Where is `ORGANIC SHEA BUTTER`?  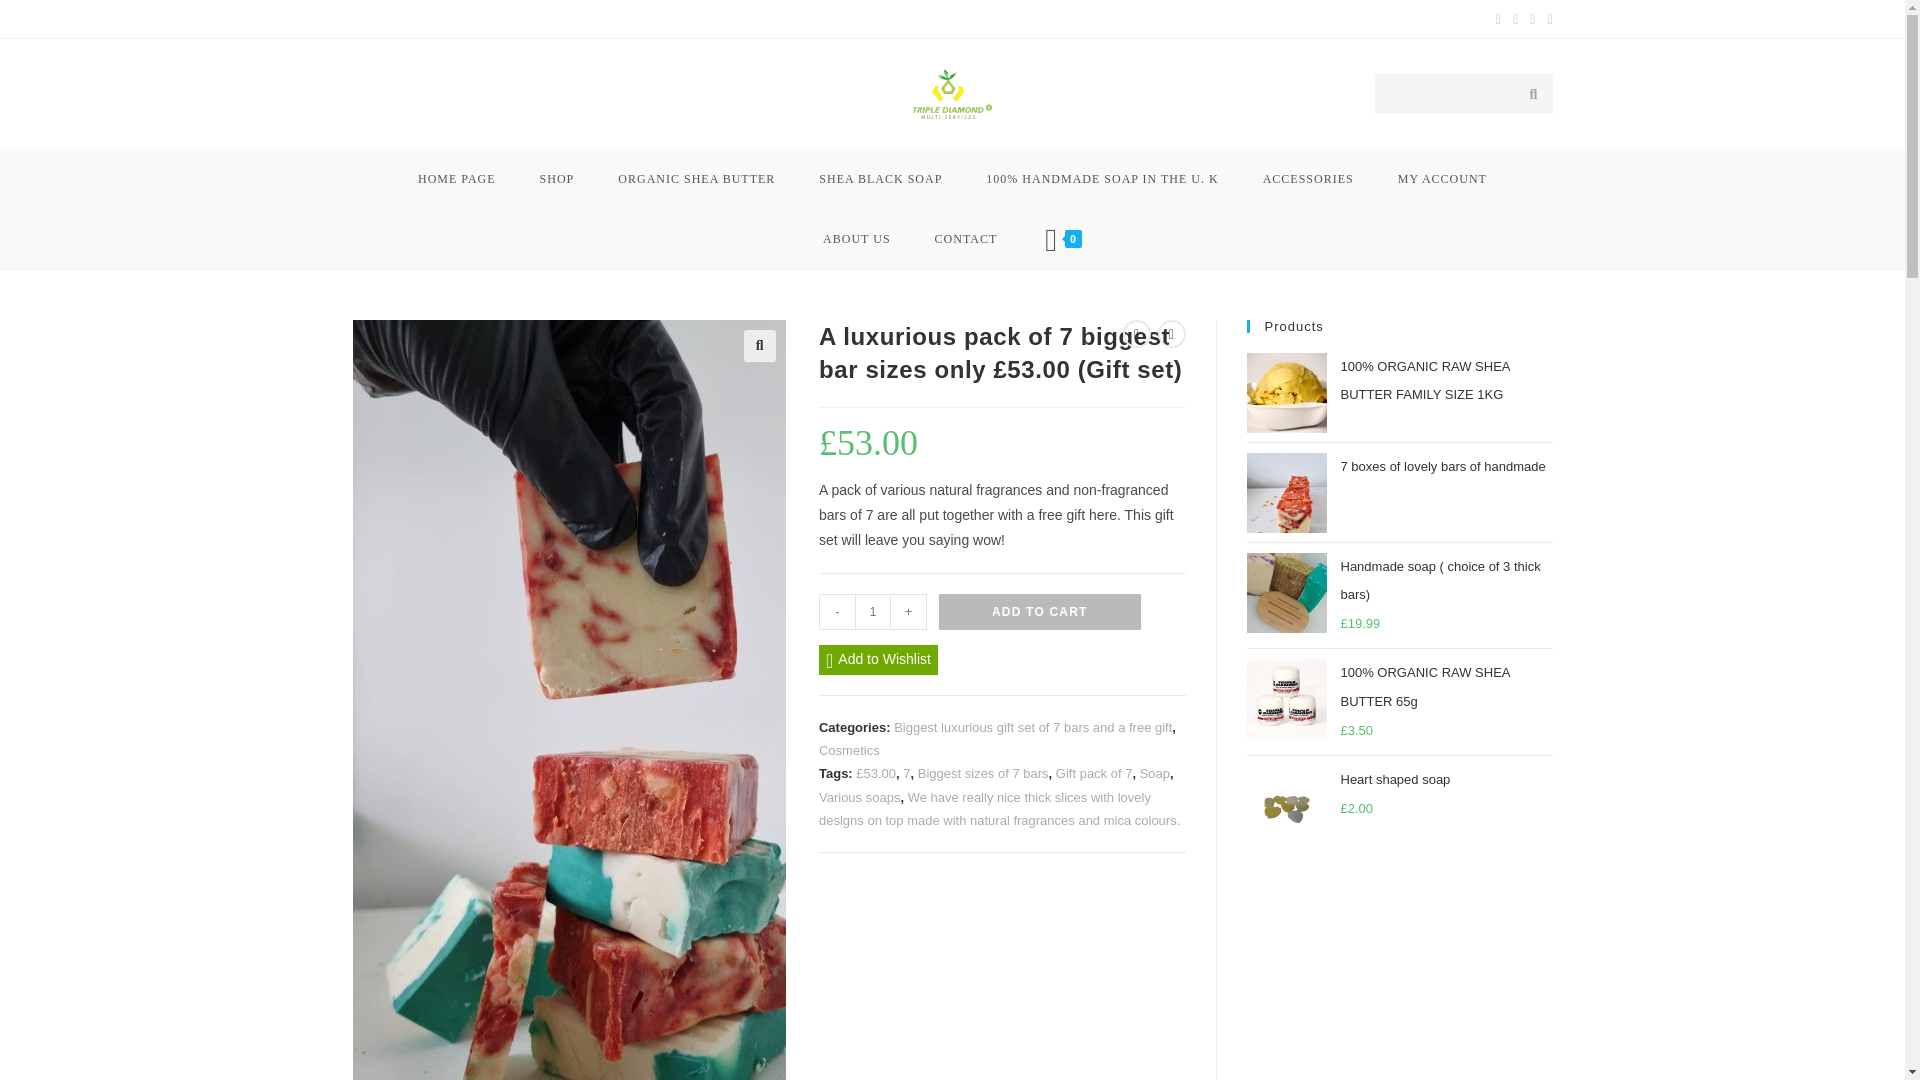
ORGANIC SHEA BUTTER is located at coordinates (696, 179).